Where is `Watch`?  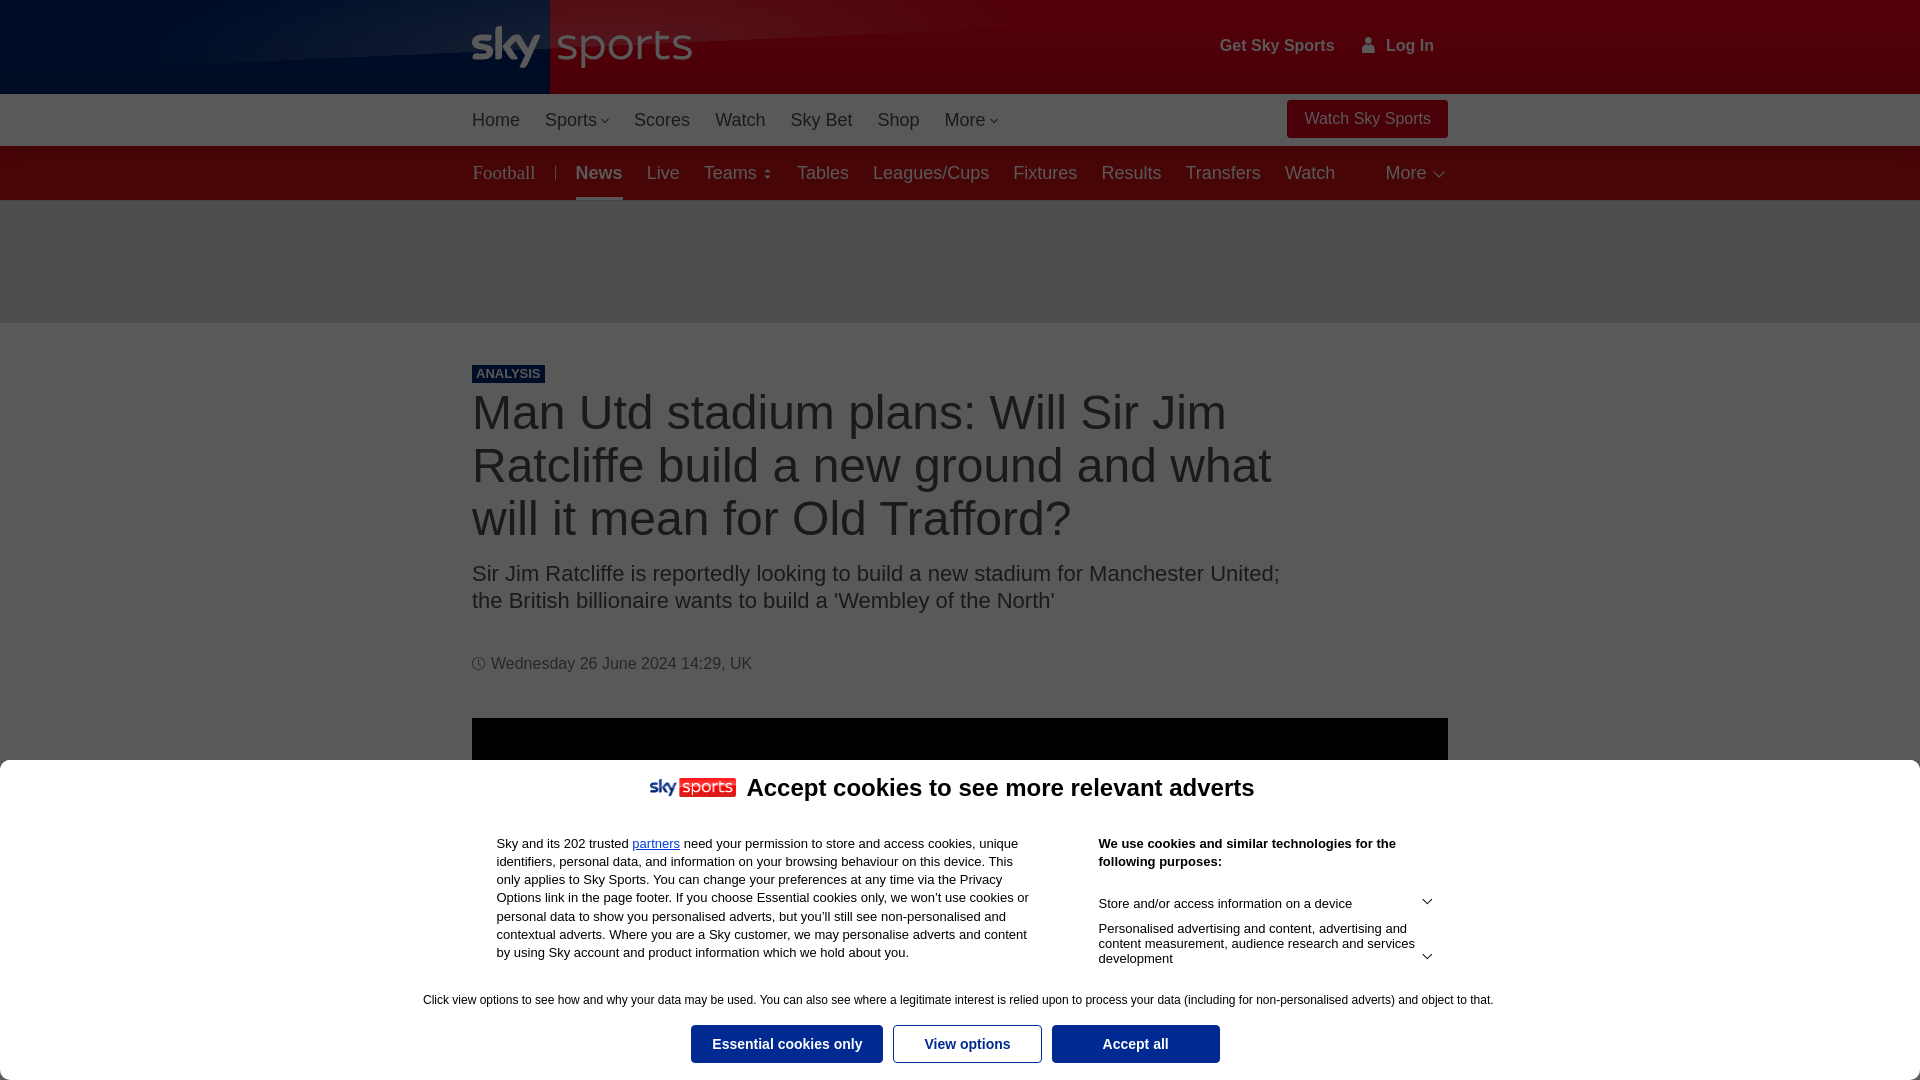
Watch is located at coordinates (740, 120).